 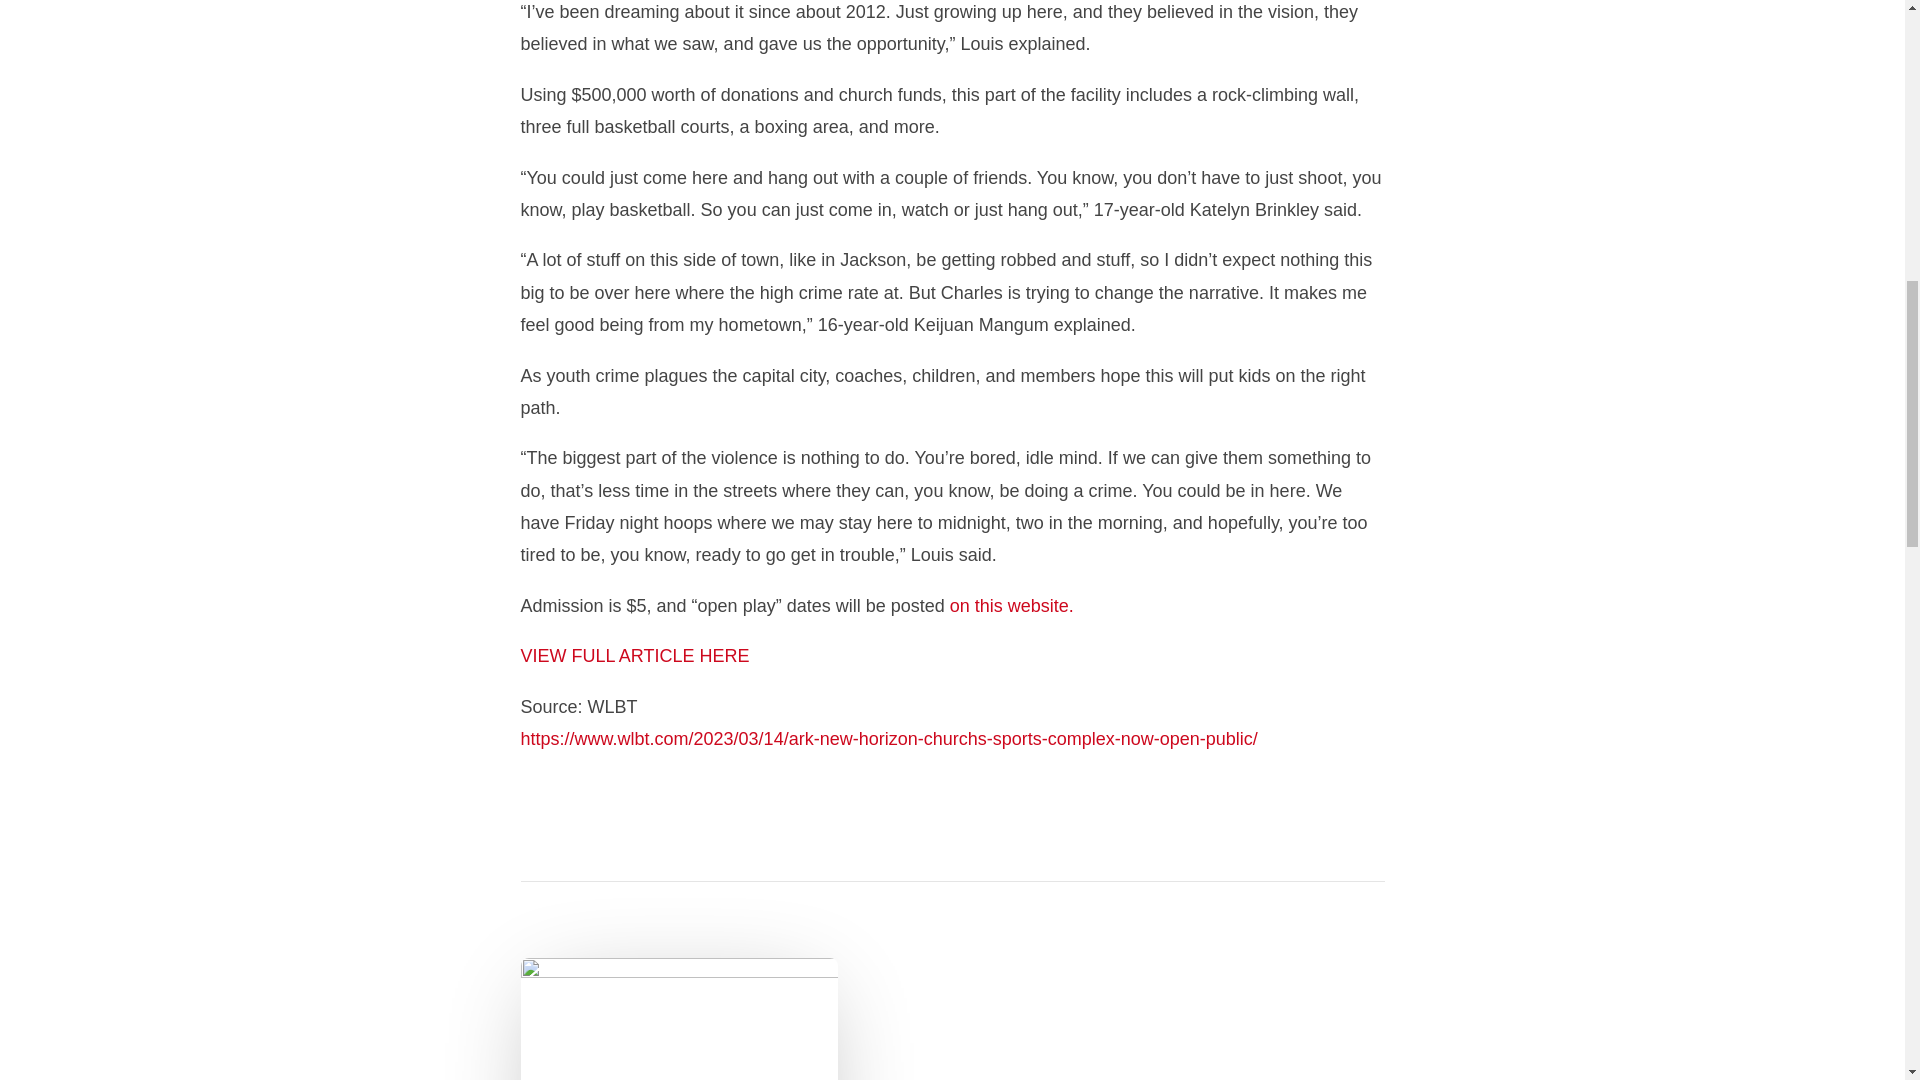 What do you see at coordinates (1012, 606) in the screenshot?
I see `on this website.` at bounding box center [1012, 606].